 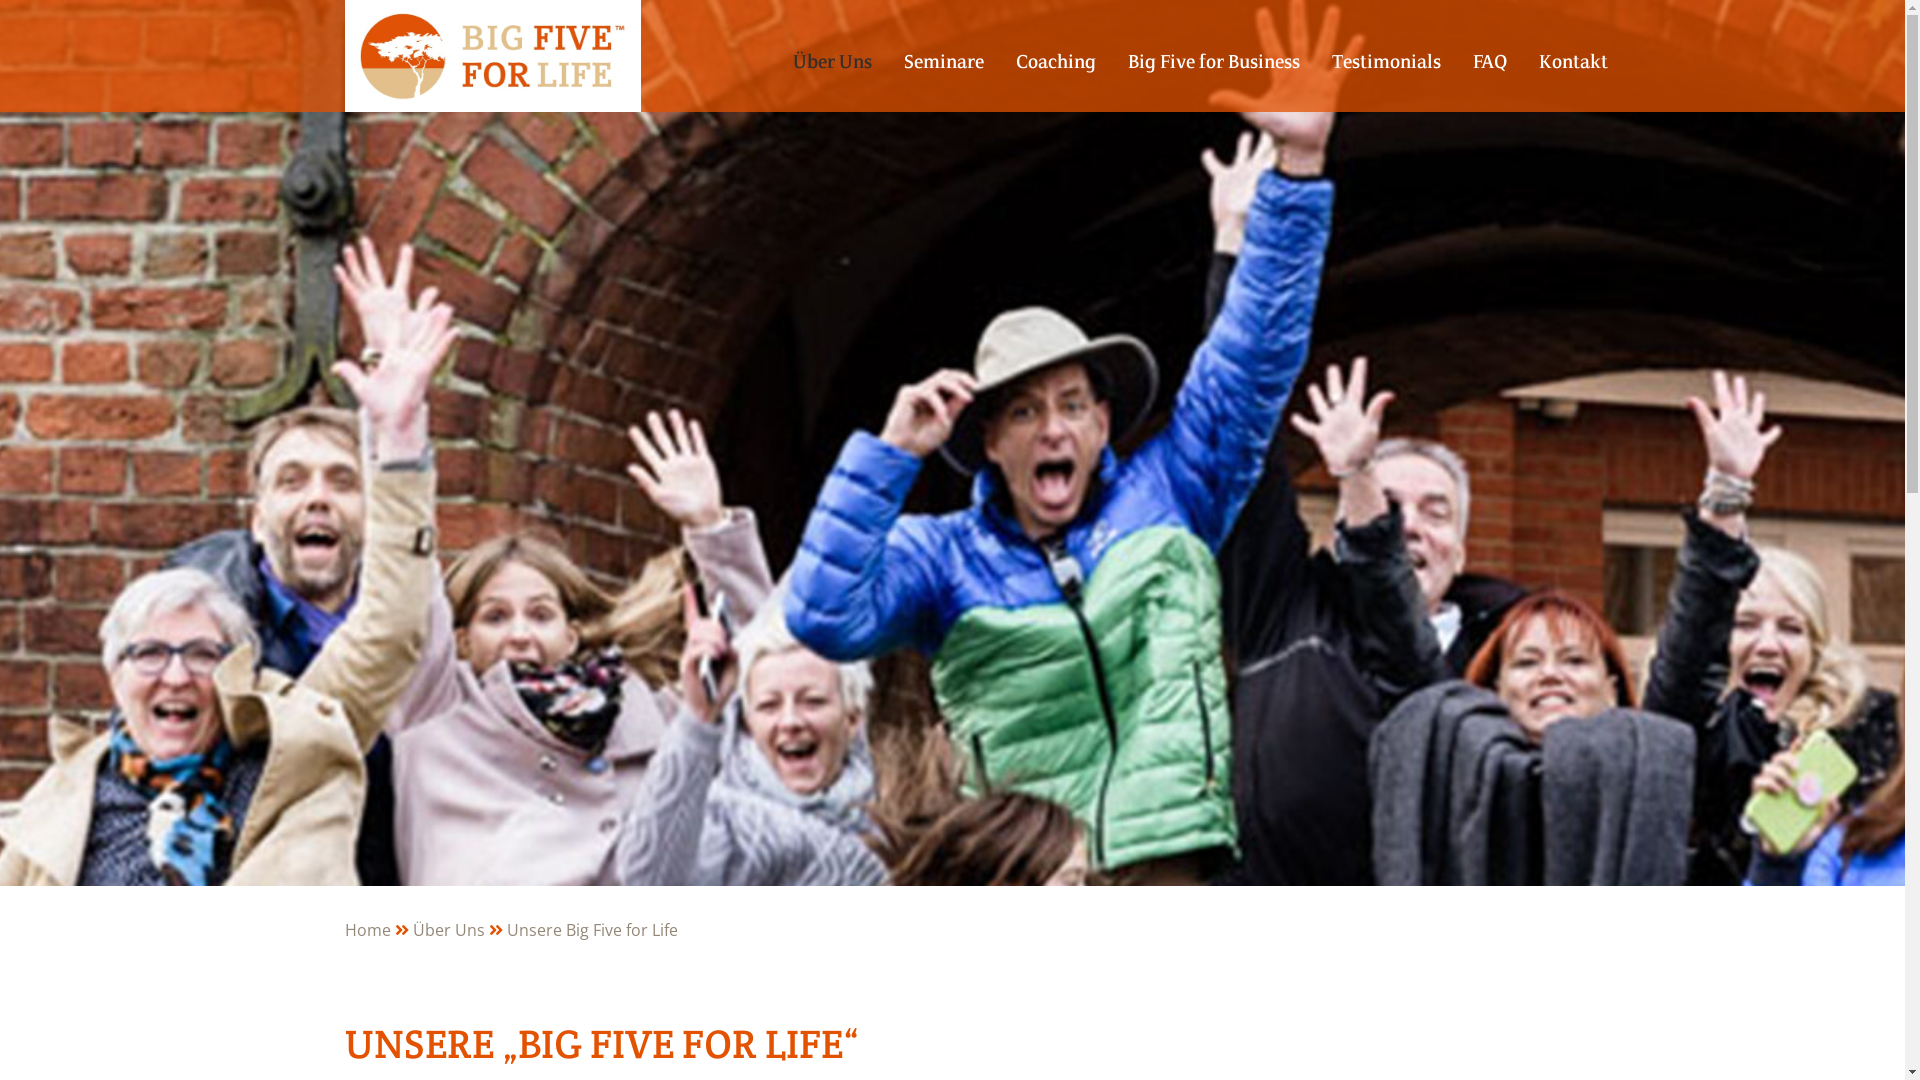 What do you see at coordinates (1214, 77) in the screenshot?
I see `Big Five for Business` at bounding box center [1214, 77].